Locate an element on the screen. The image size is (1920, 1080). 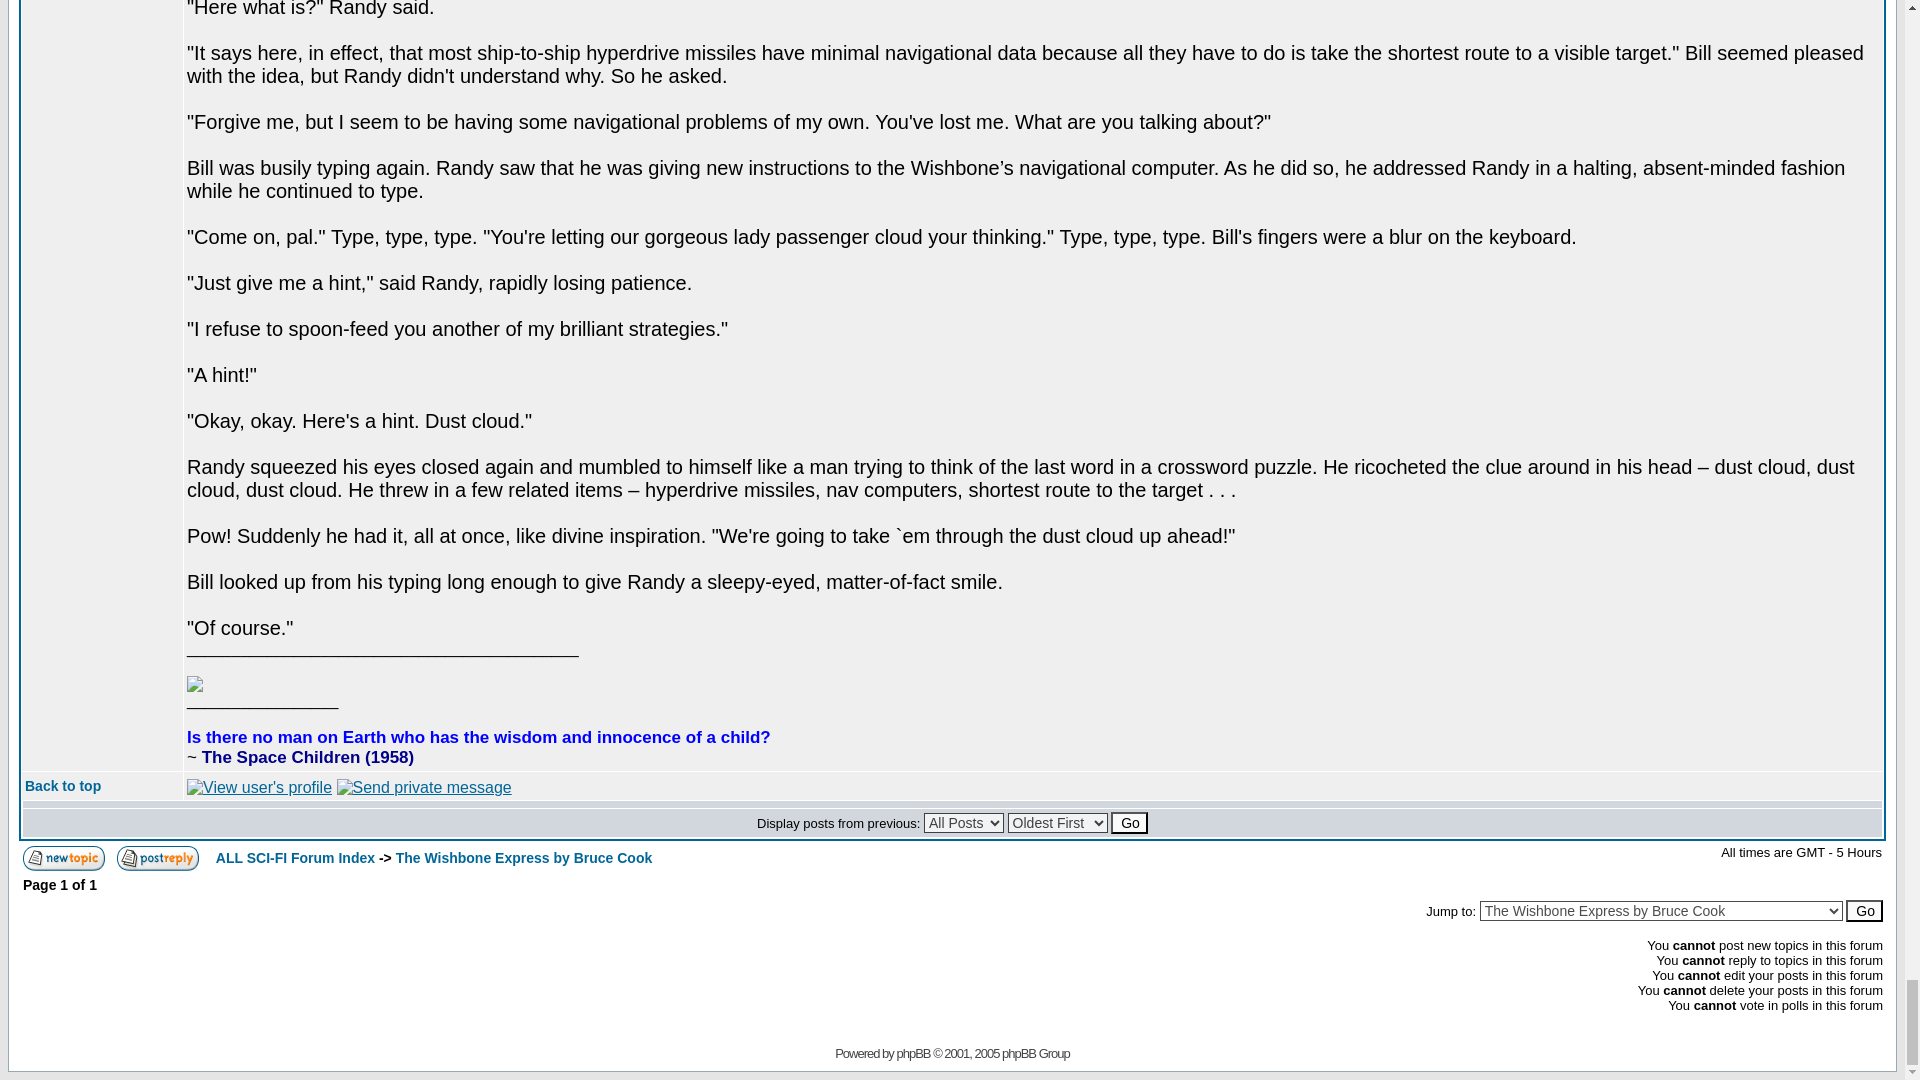
Go is located at coordinates (1864, 910).